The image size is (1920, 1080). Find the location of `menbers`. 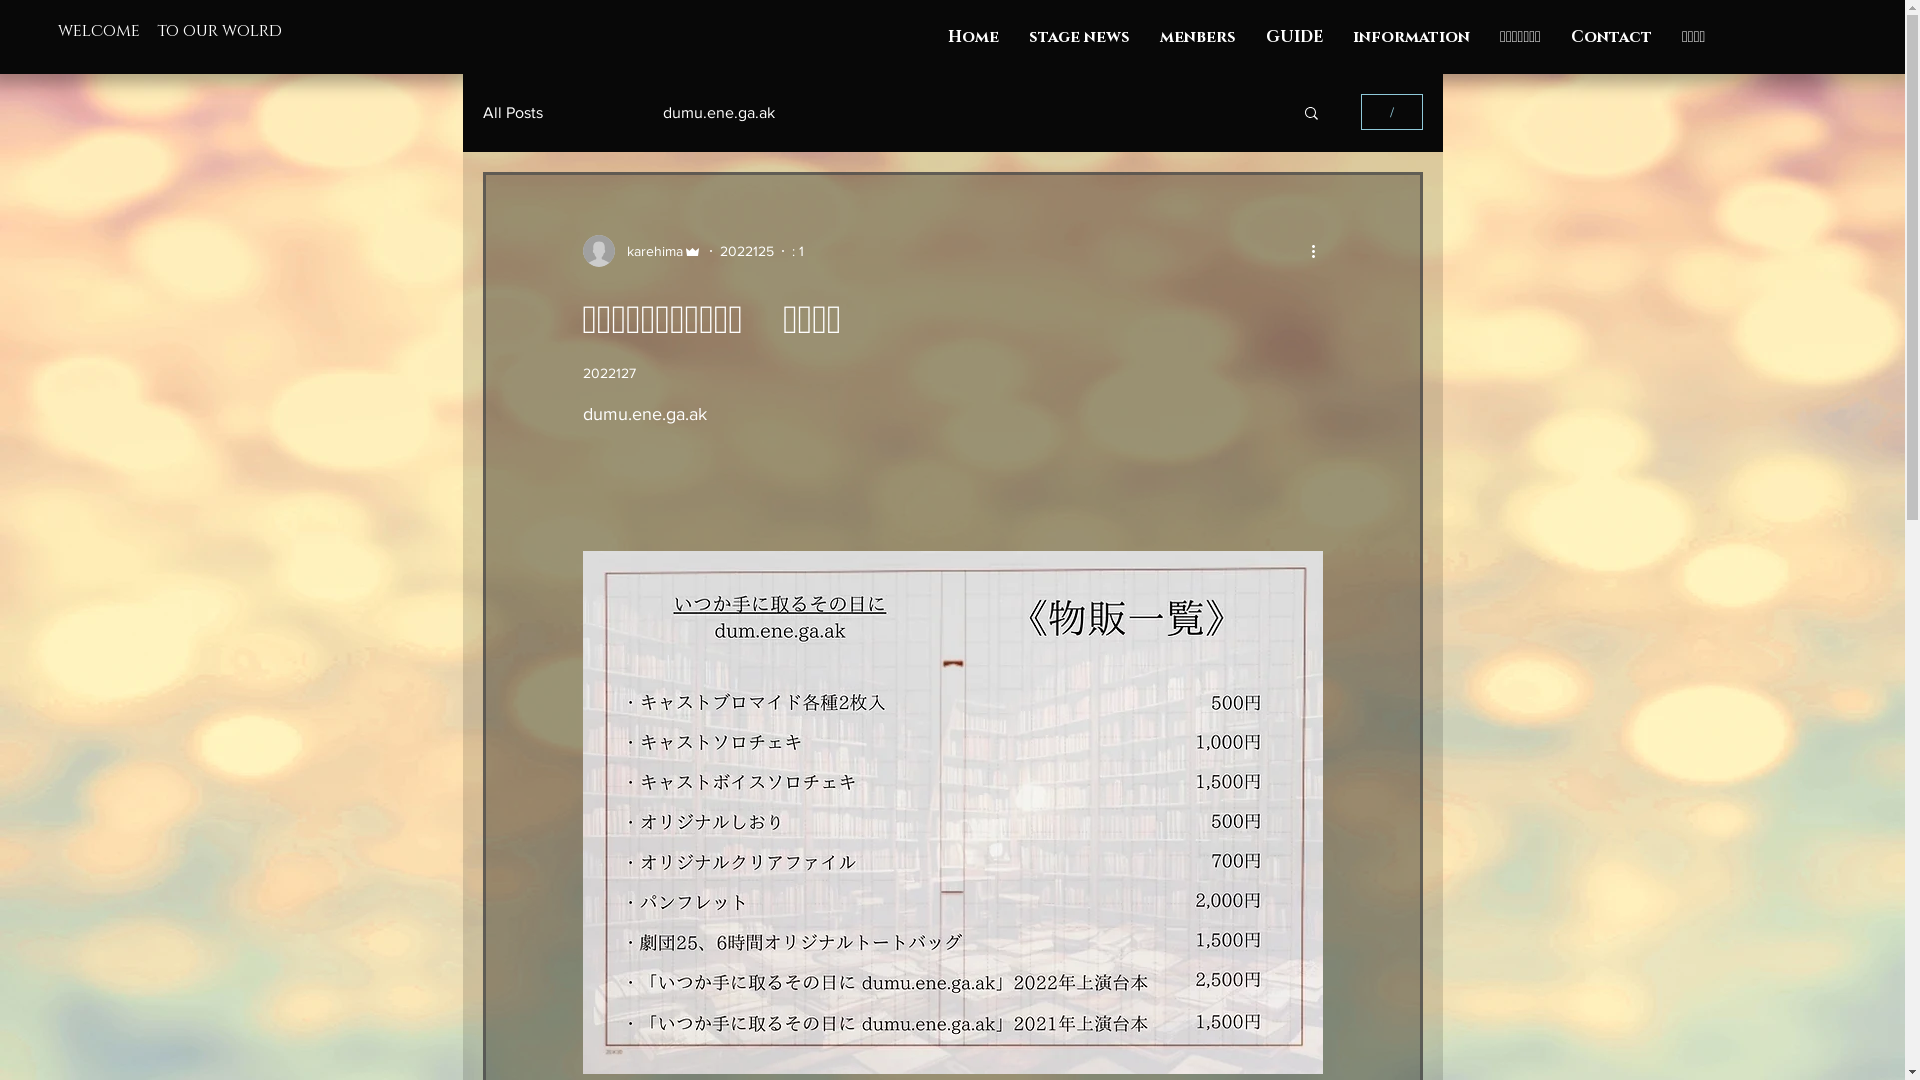

menbers is located at coordinates (1198, 37).